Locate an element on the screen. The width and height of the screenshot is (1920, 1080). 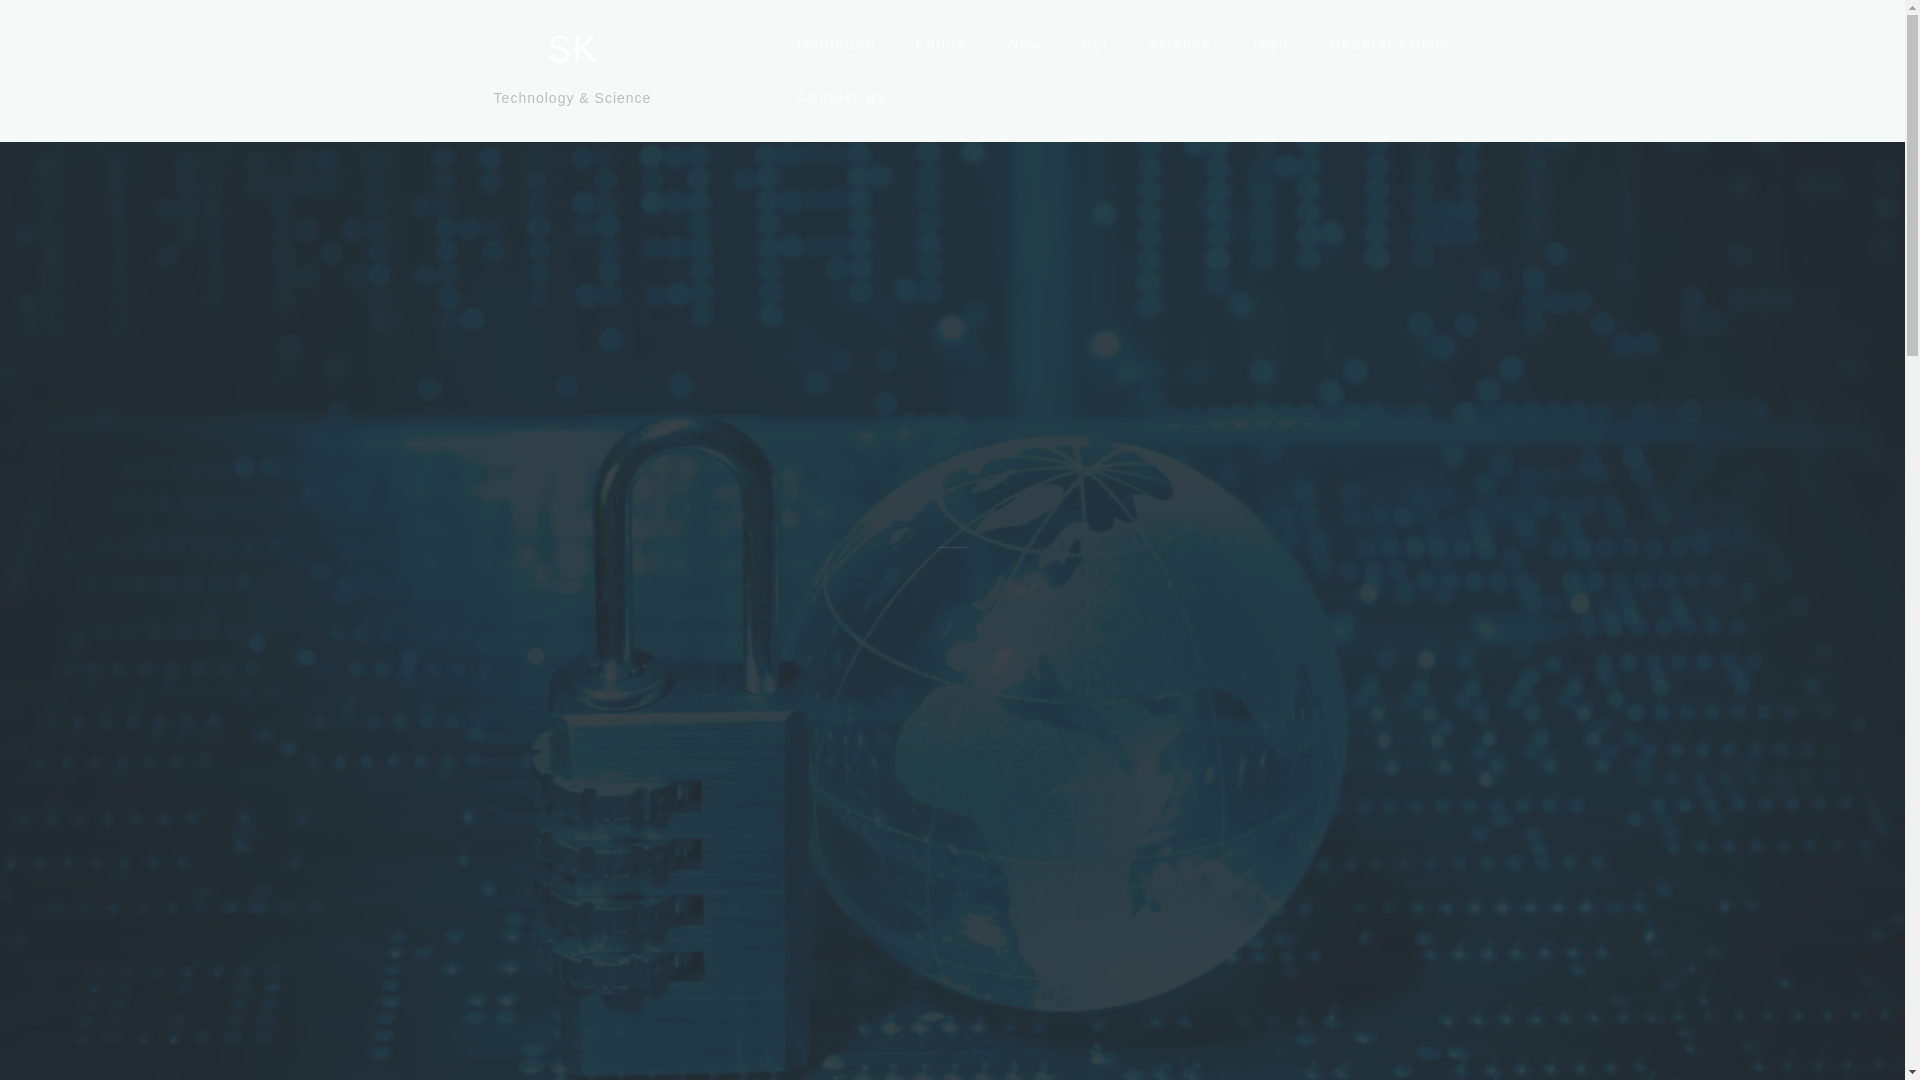
Contact Us is located at coordinates (840, 98).